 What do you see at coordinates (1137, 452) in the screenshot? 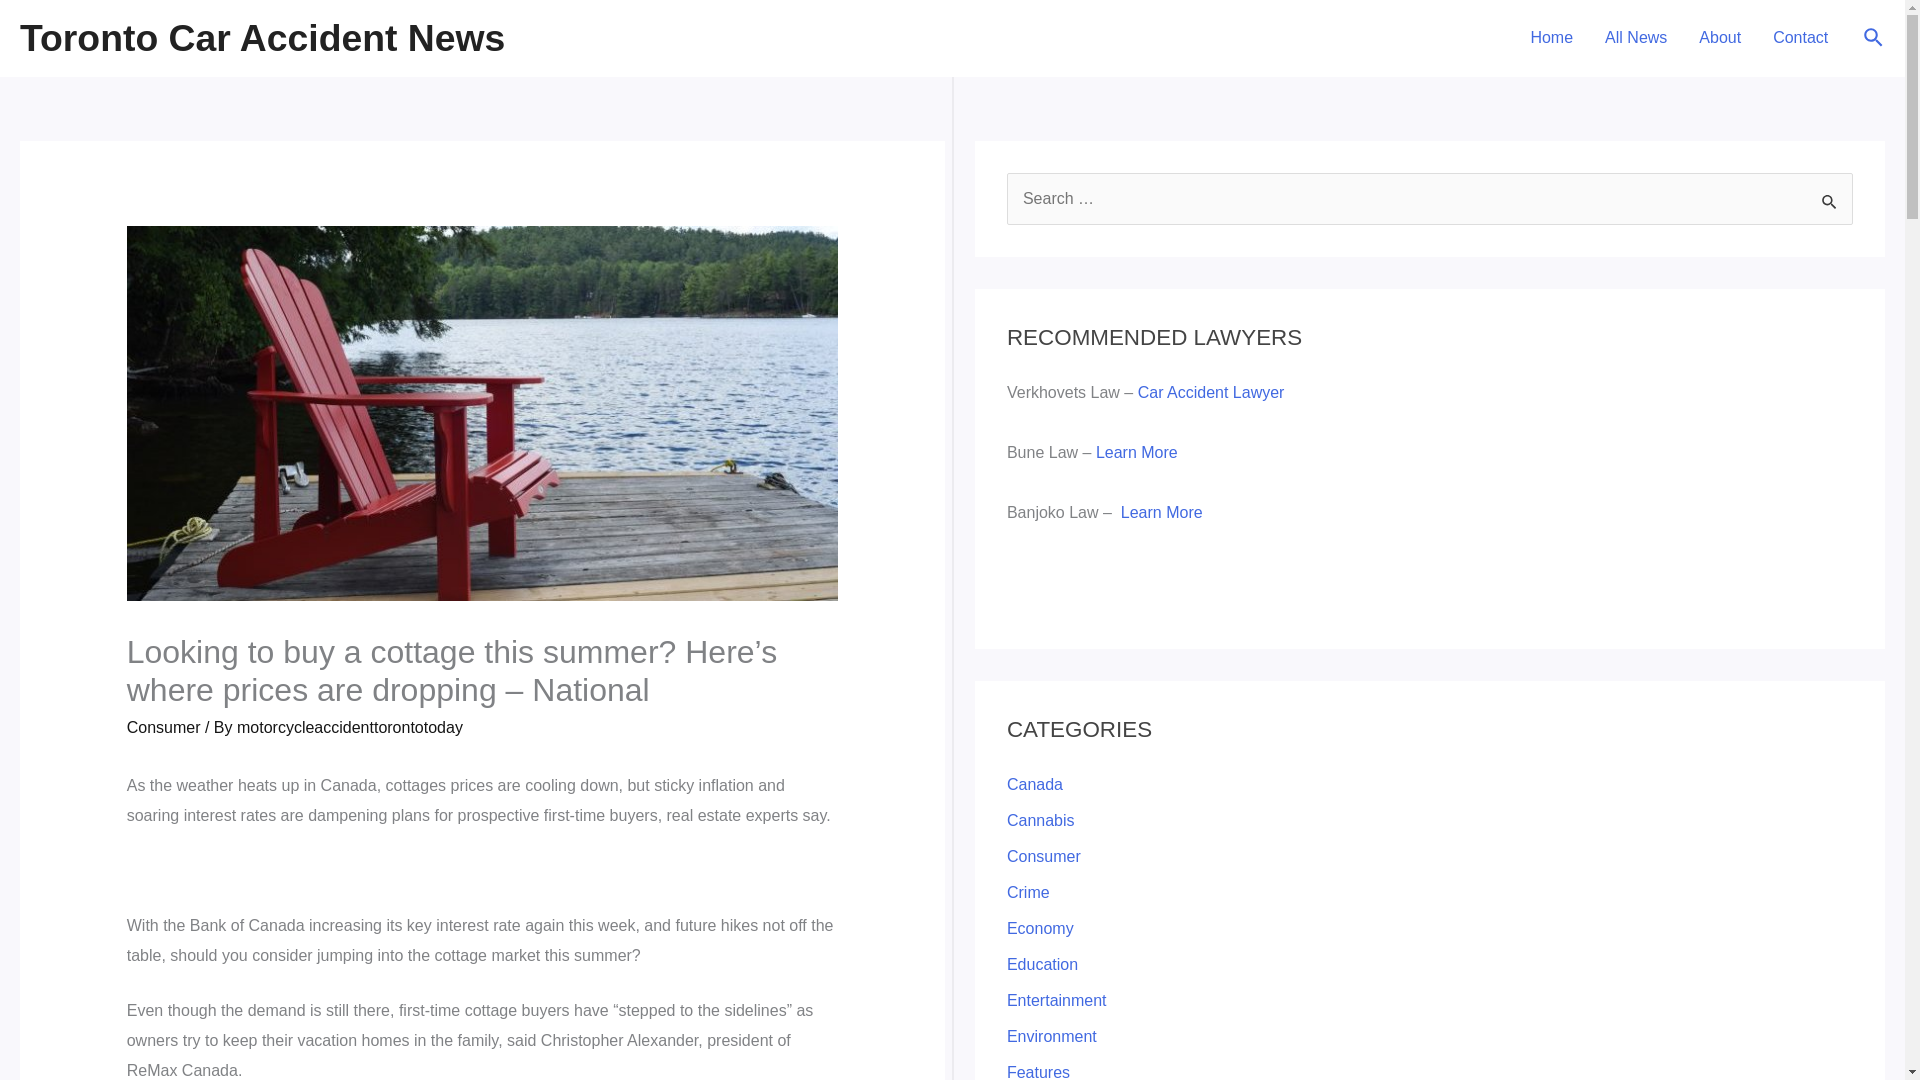
I see `Learn More` at bounding box center [1137, 452].